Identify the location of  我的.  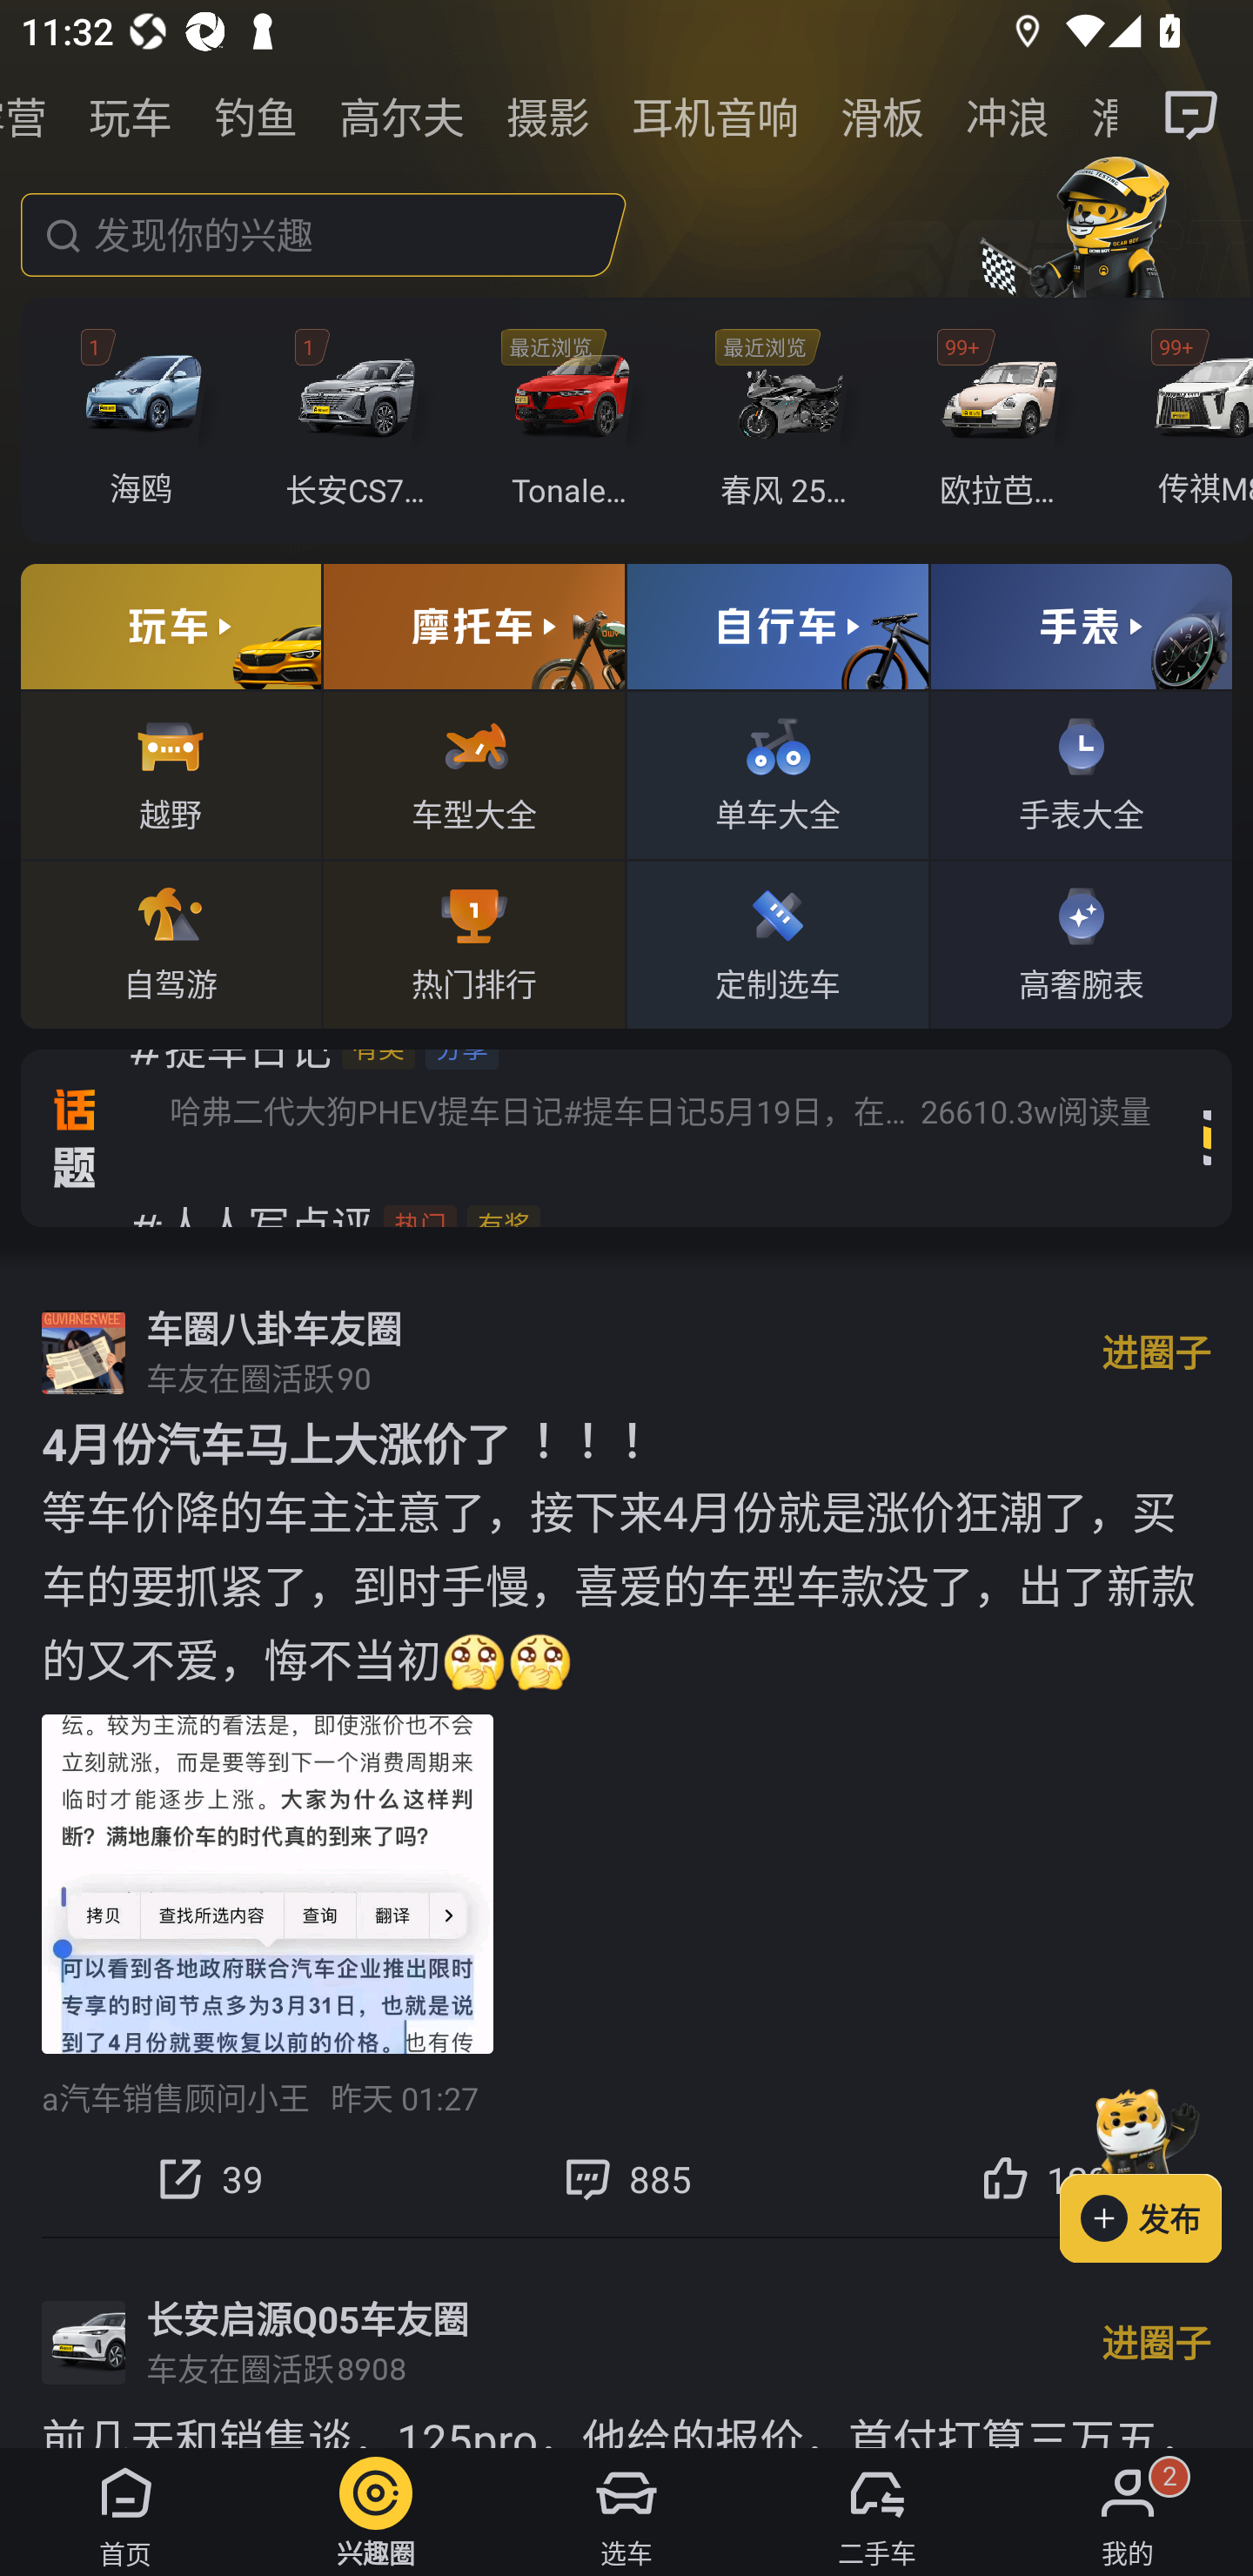
(1128, 2512).